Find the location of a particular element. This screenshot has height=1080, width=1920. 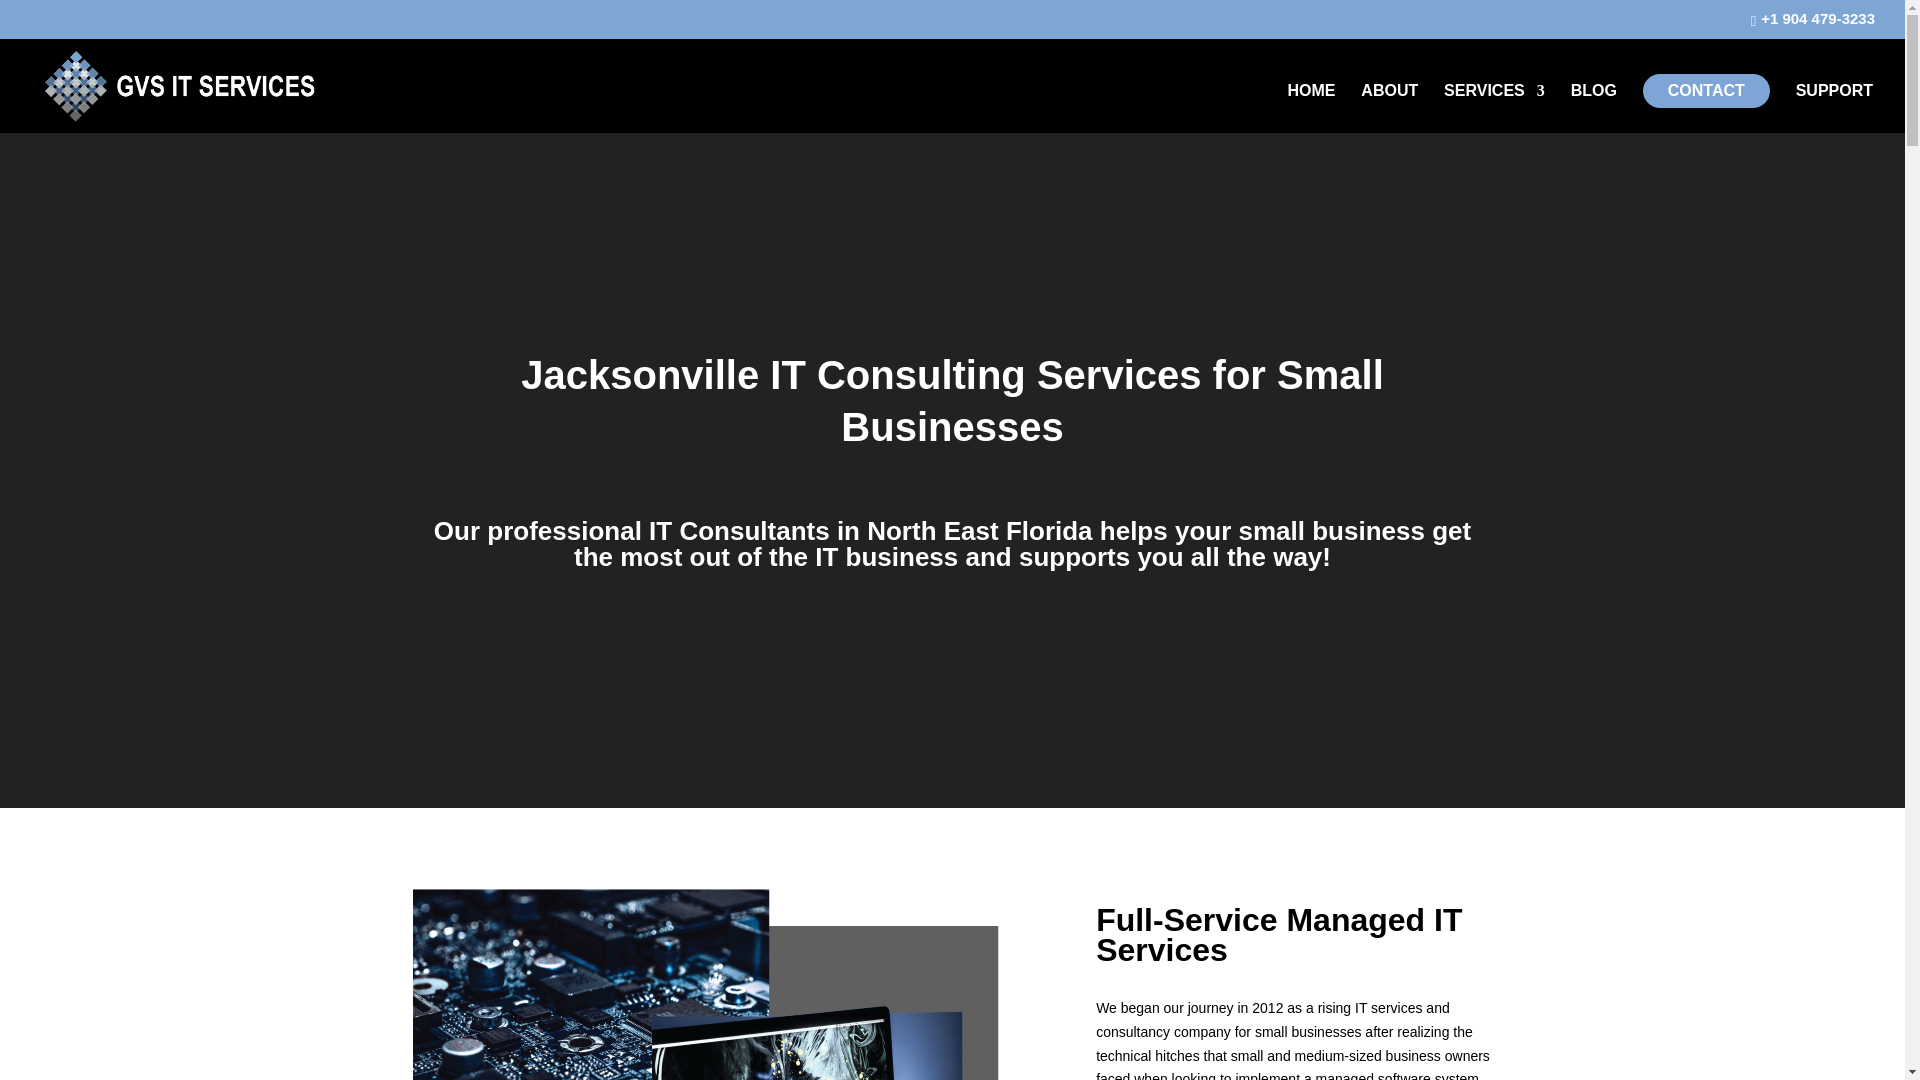

BLOG is located at coordinates (1593, 108).